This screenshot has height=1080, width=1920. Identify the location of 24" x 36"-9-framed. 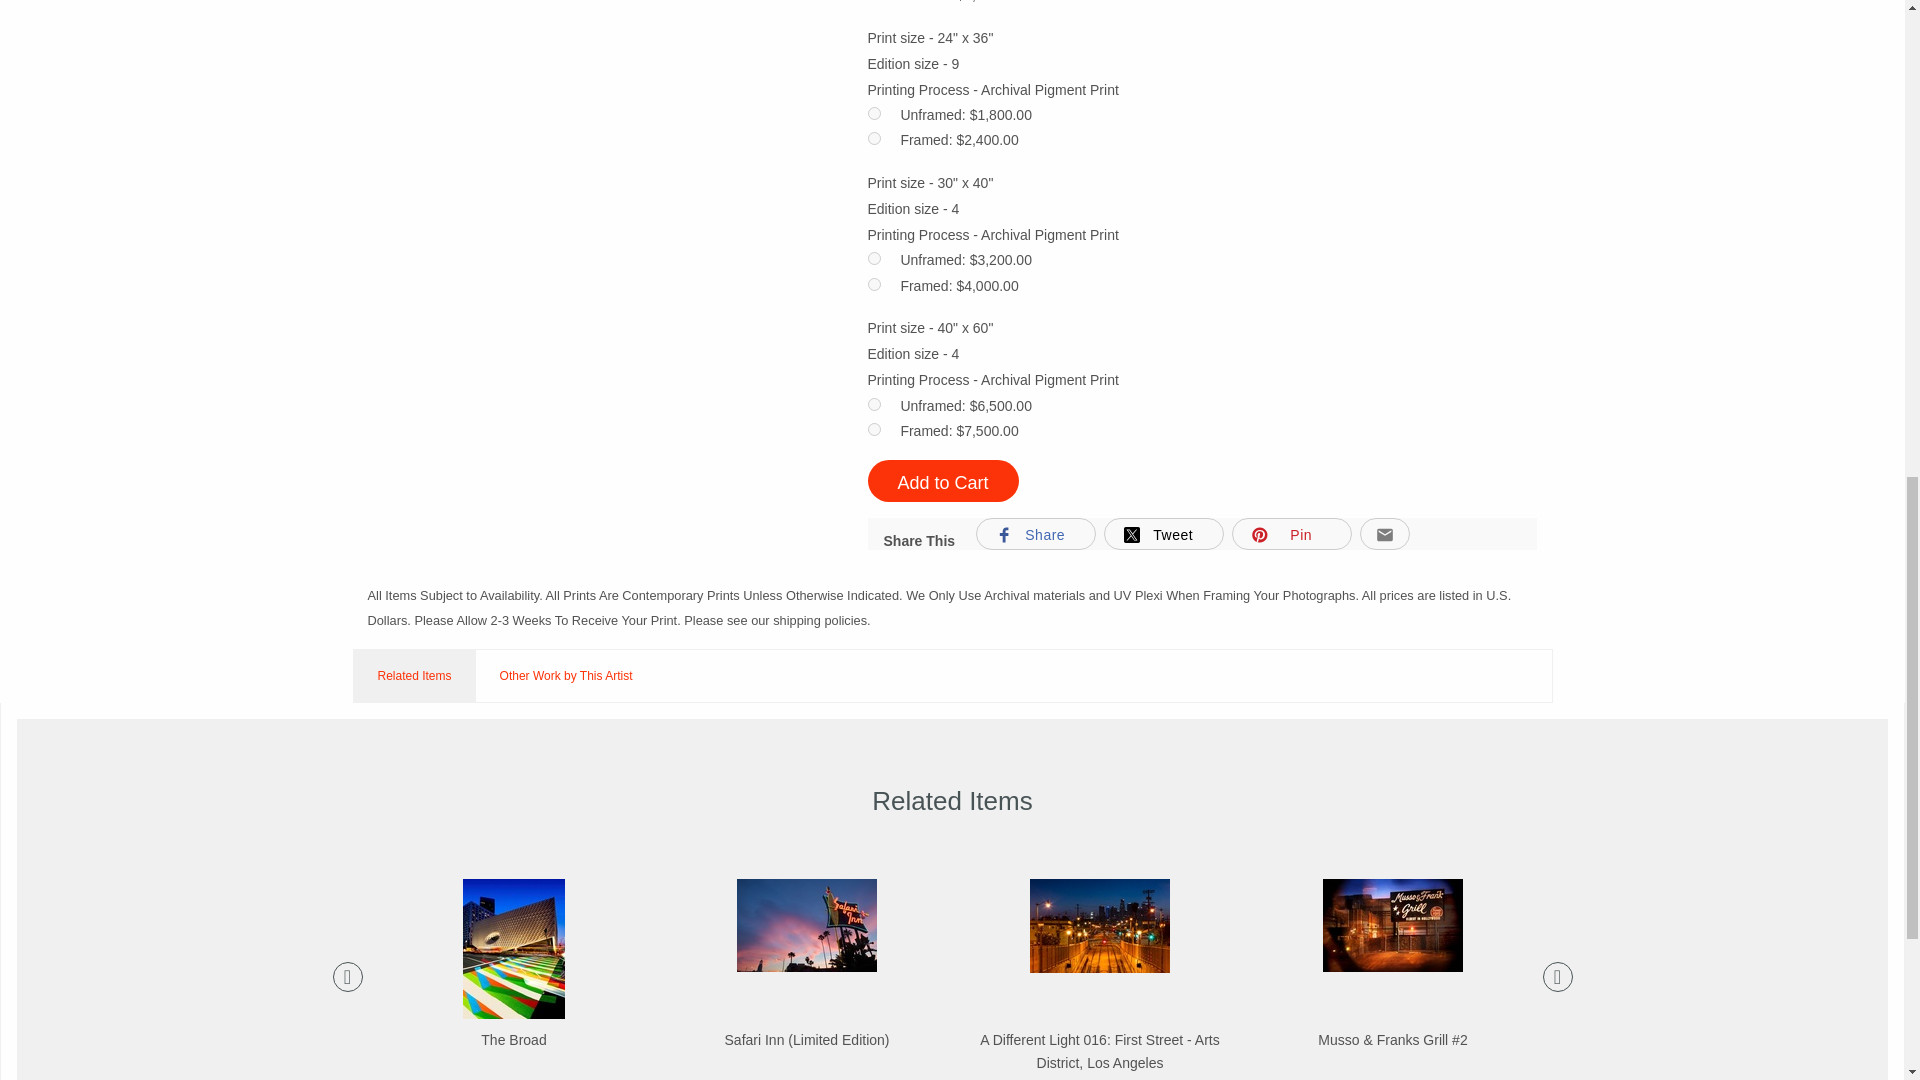
(874, 138).